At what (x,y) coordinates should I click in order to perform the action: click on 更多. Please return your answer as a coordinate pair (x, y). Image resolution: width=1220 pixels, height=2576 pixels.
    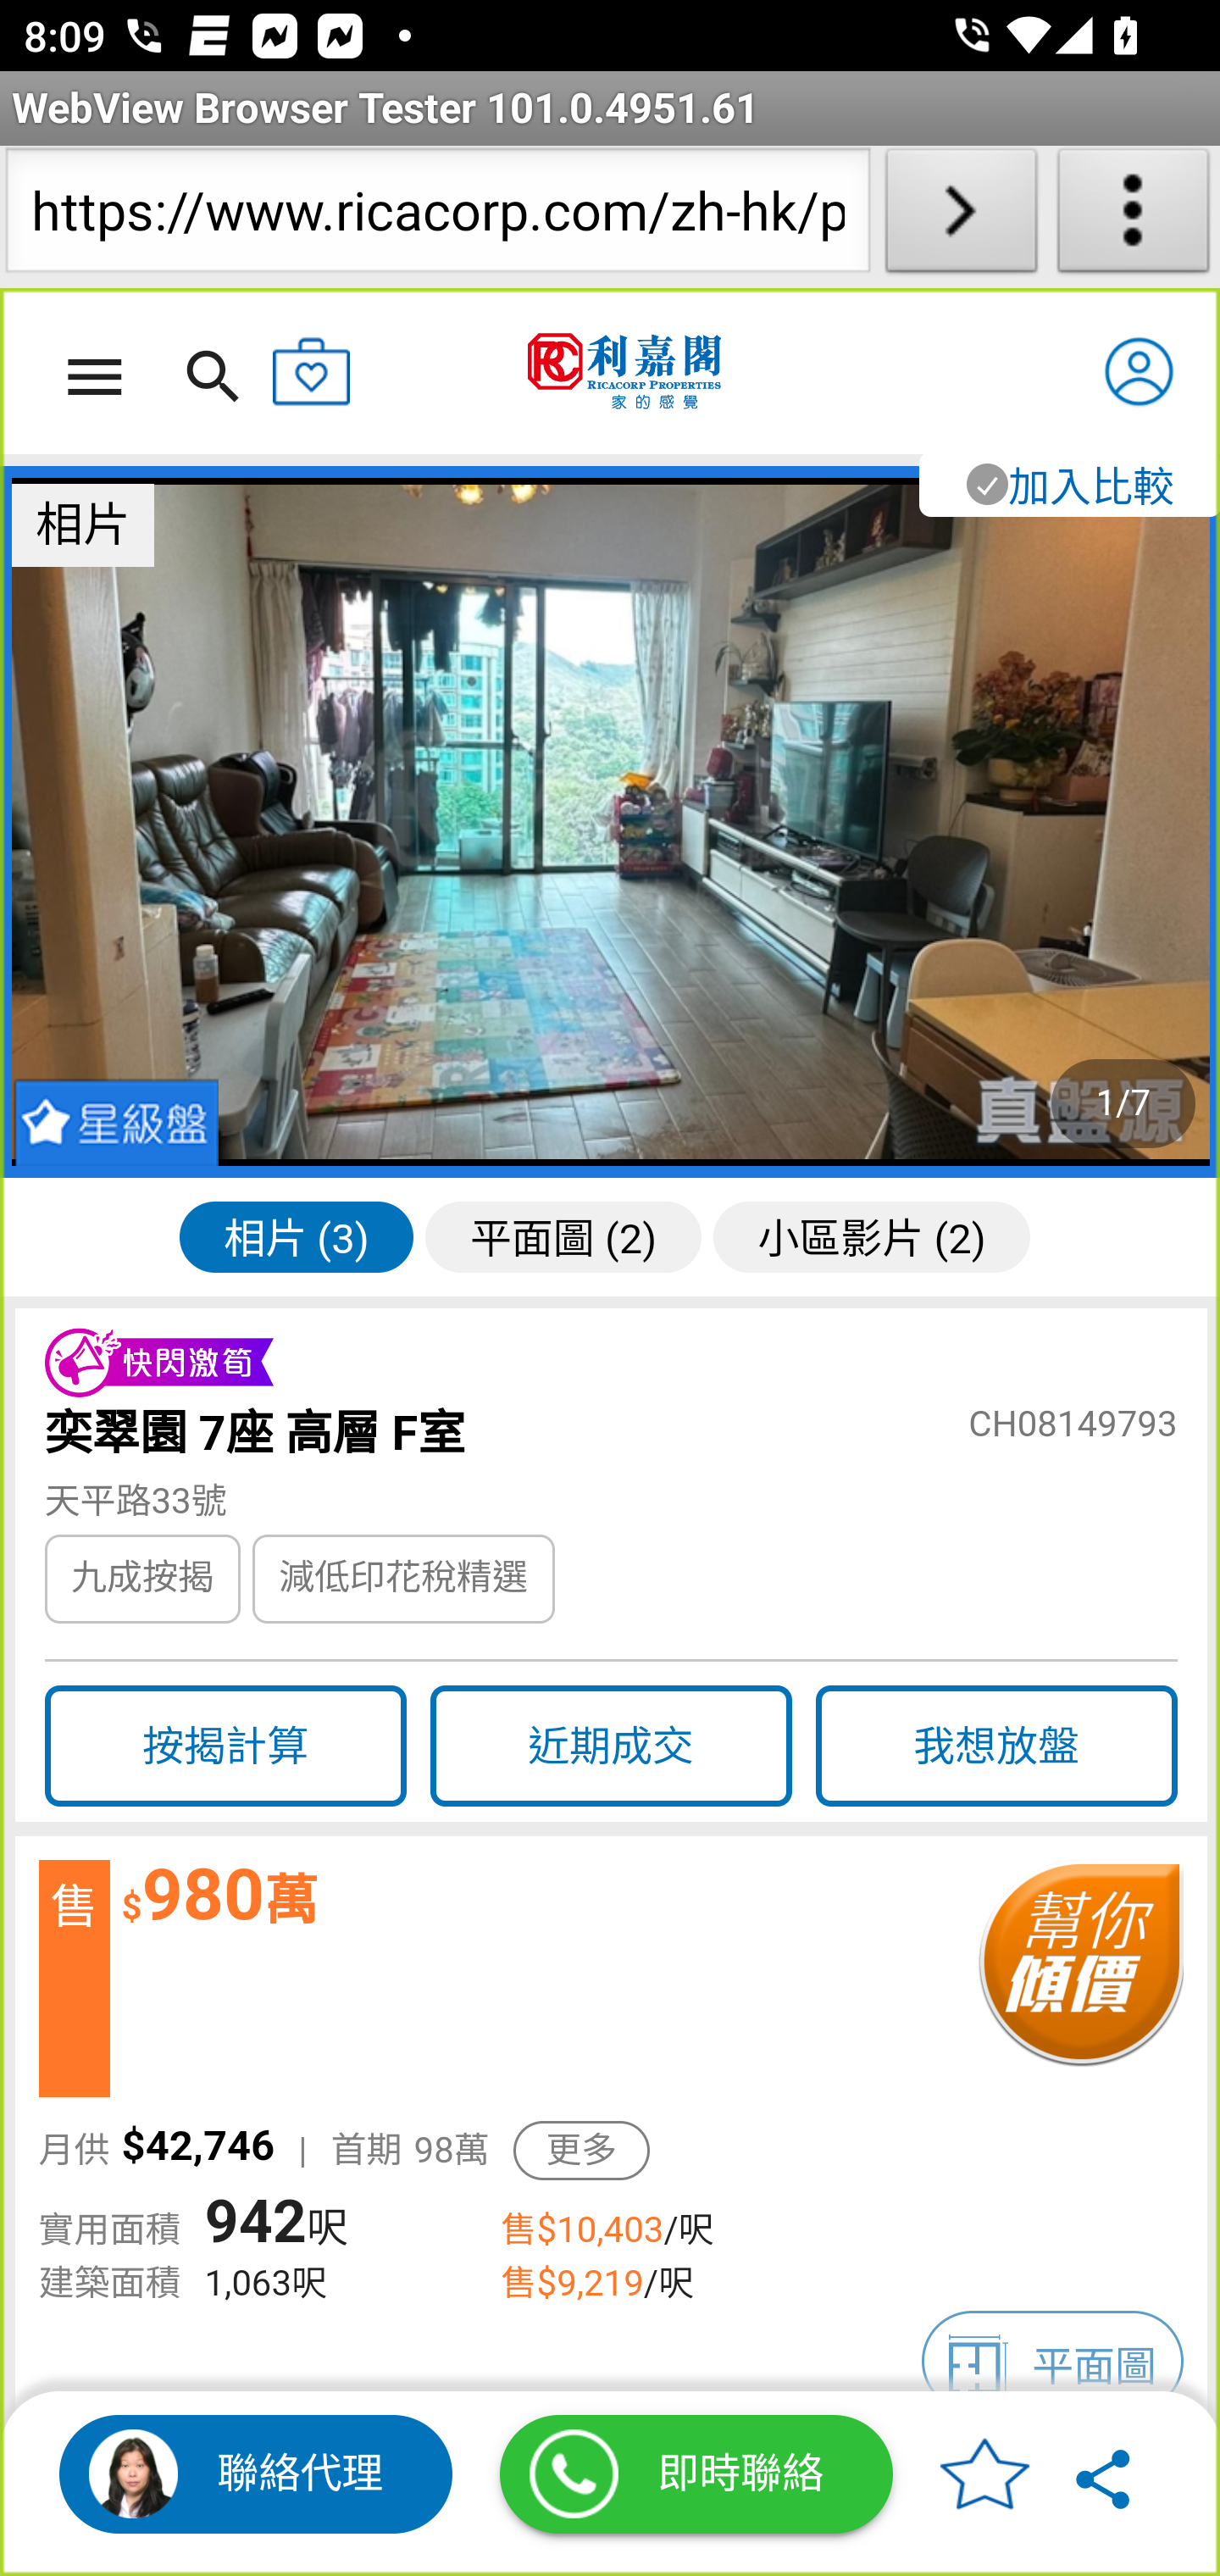
    Looking at the image, I should click on (581, 2151).